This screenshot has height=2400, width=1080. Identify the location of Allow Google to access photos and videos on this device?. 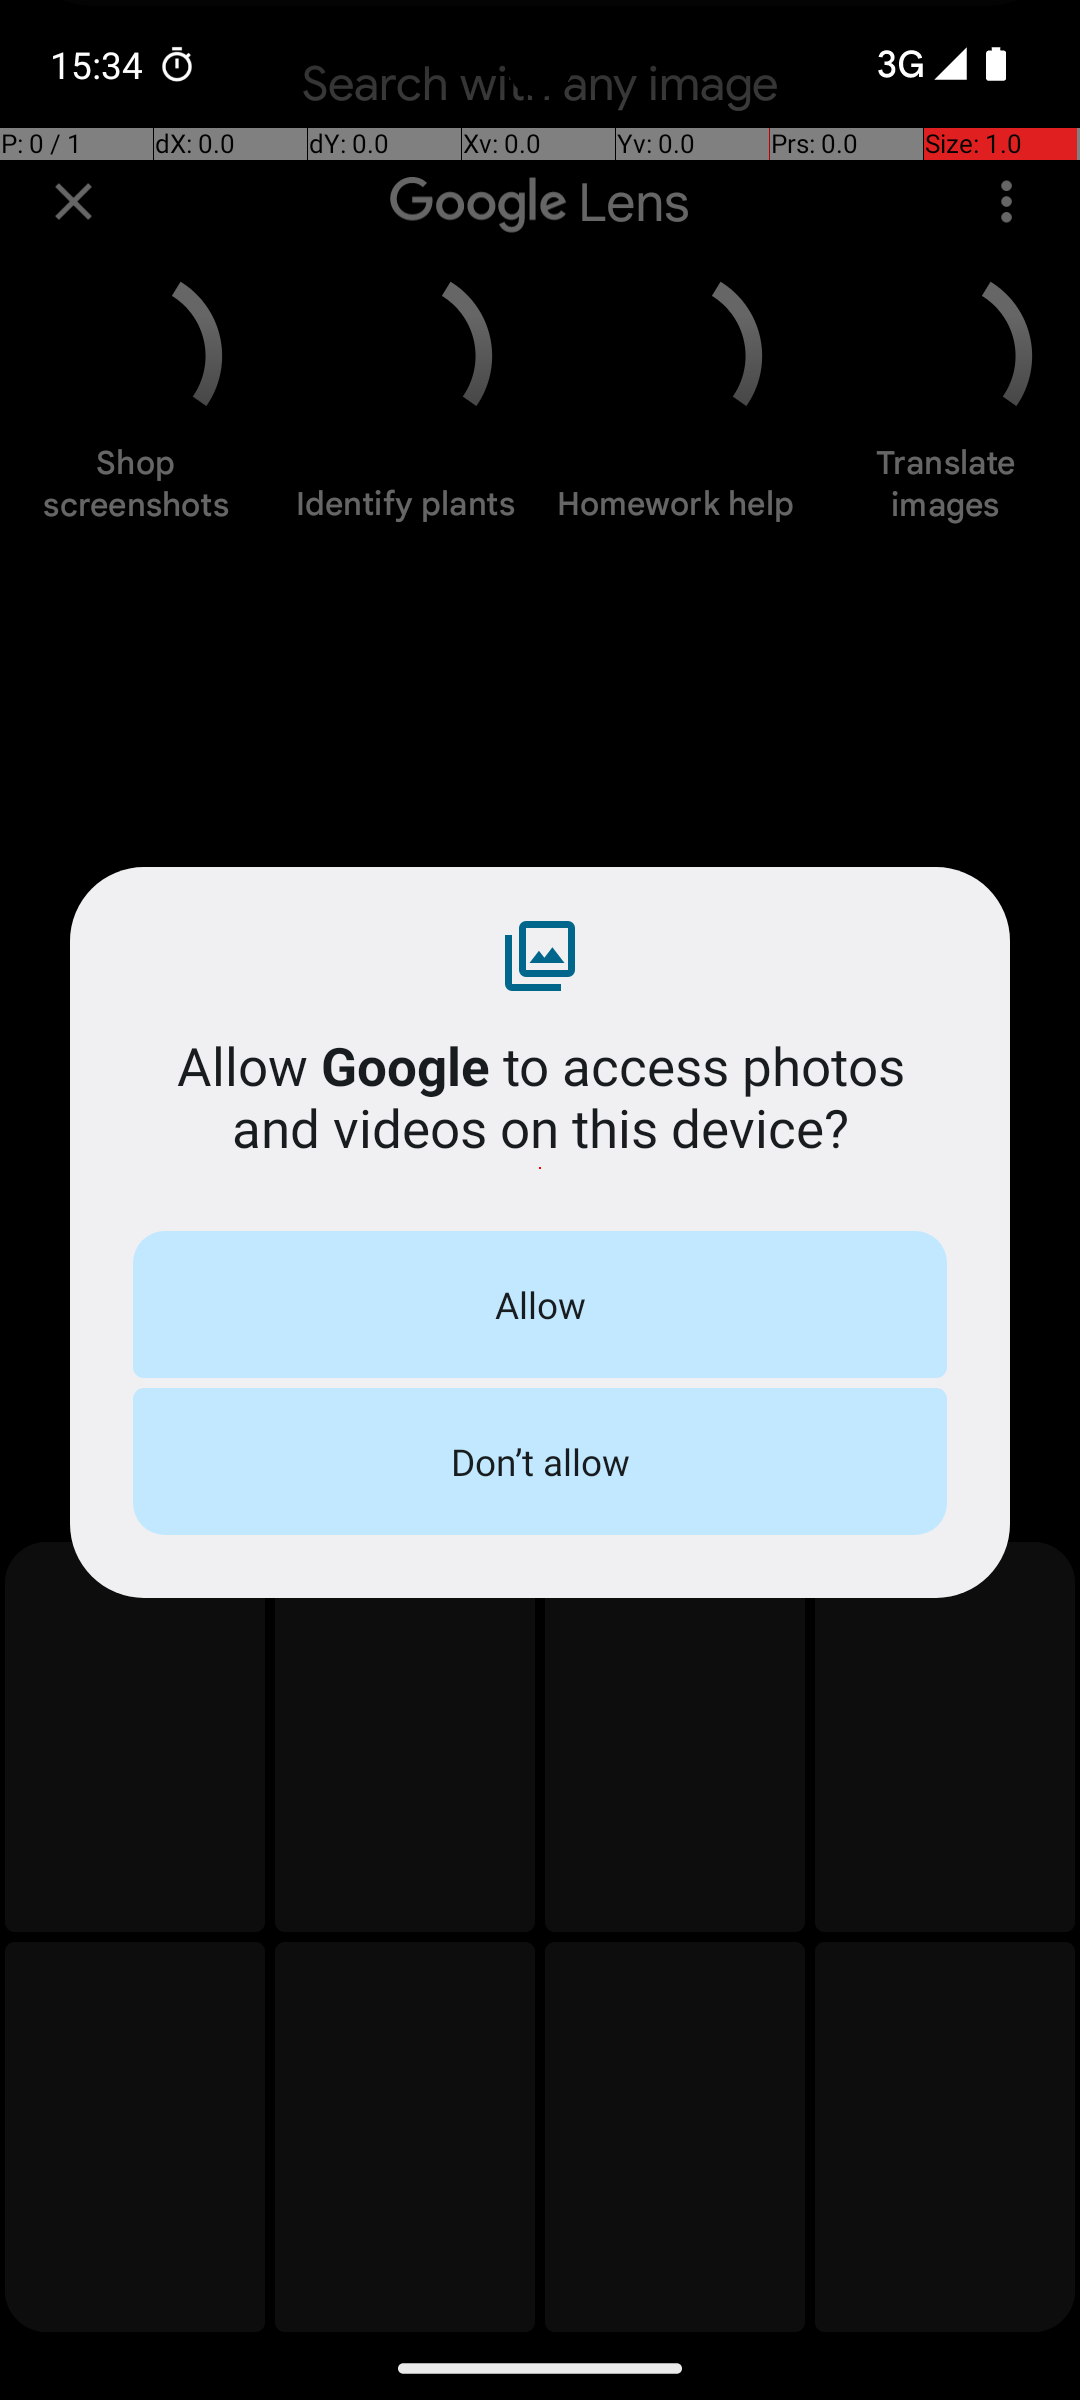
(540, 1096).